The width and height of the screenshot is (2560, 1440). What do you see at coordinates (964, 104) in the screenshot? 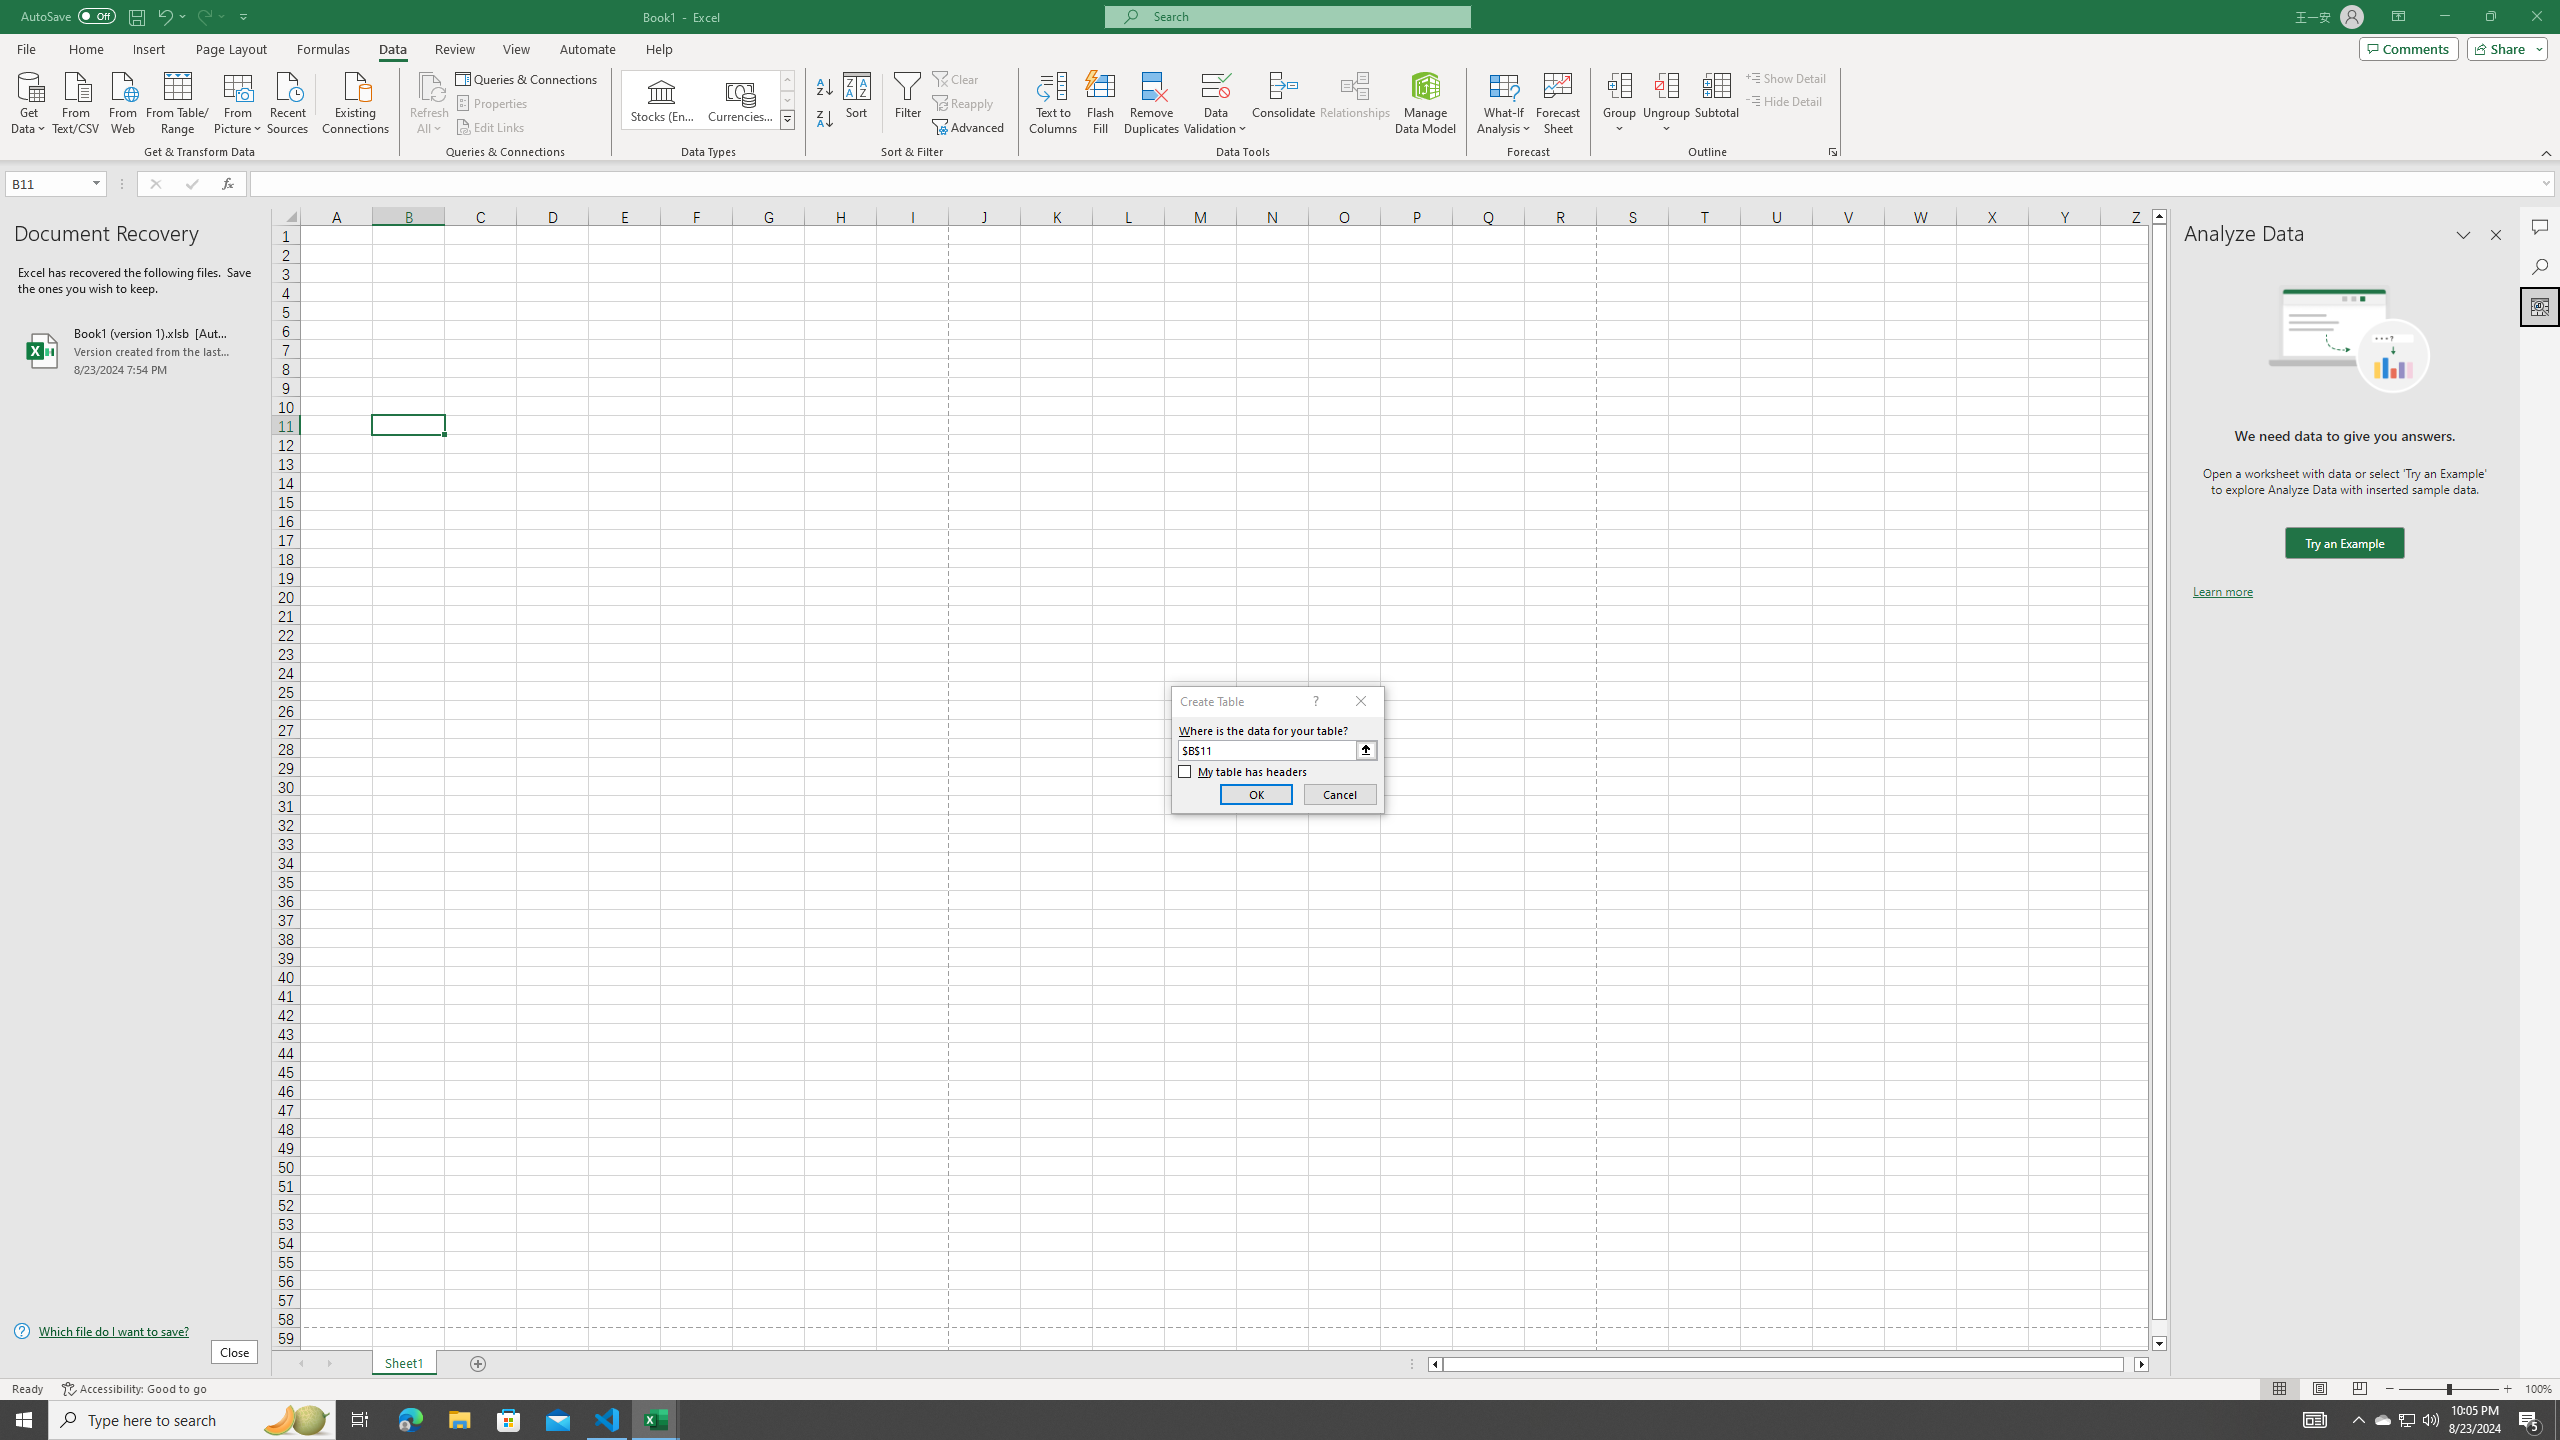
I see `Reapply` at bounding box center [964, 104].